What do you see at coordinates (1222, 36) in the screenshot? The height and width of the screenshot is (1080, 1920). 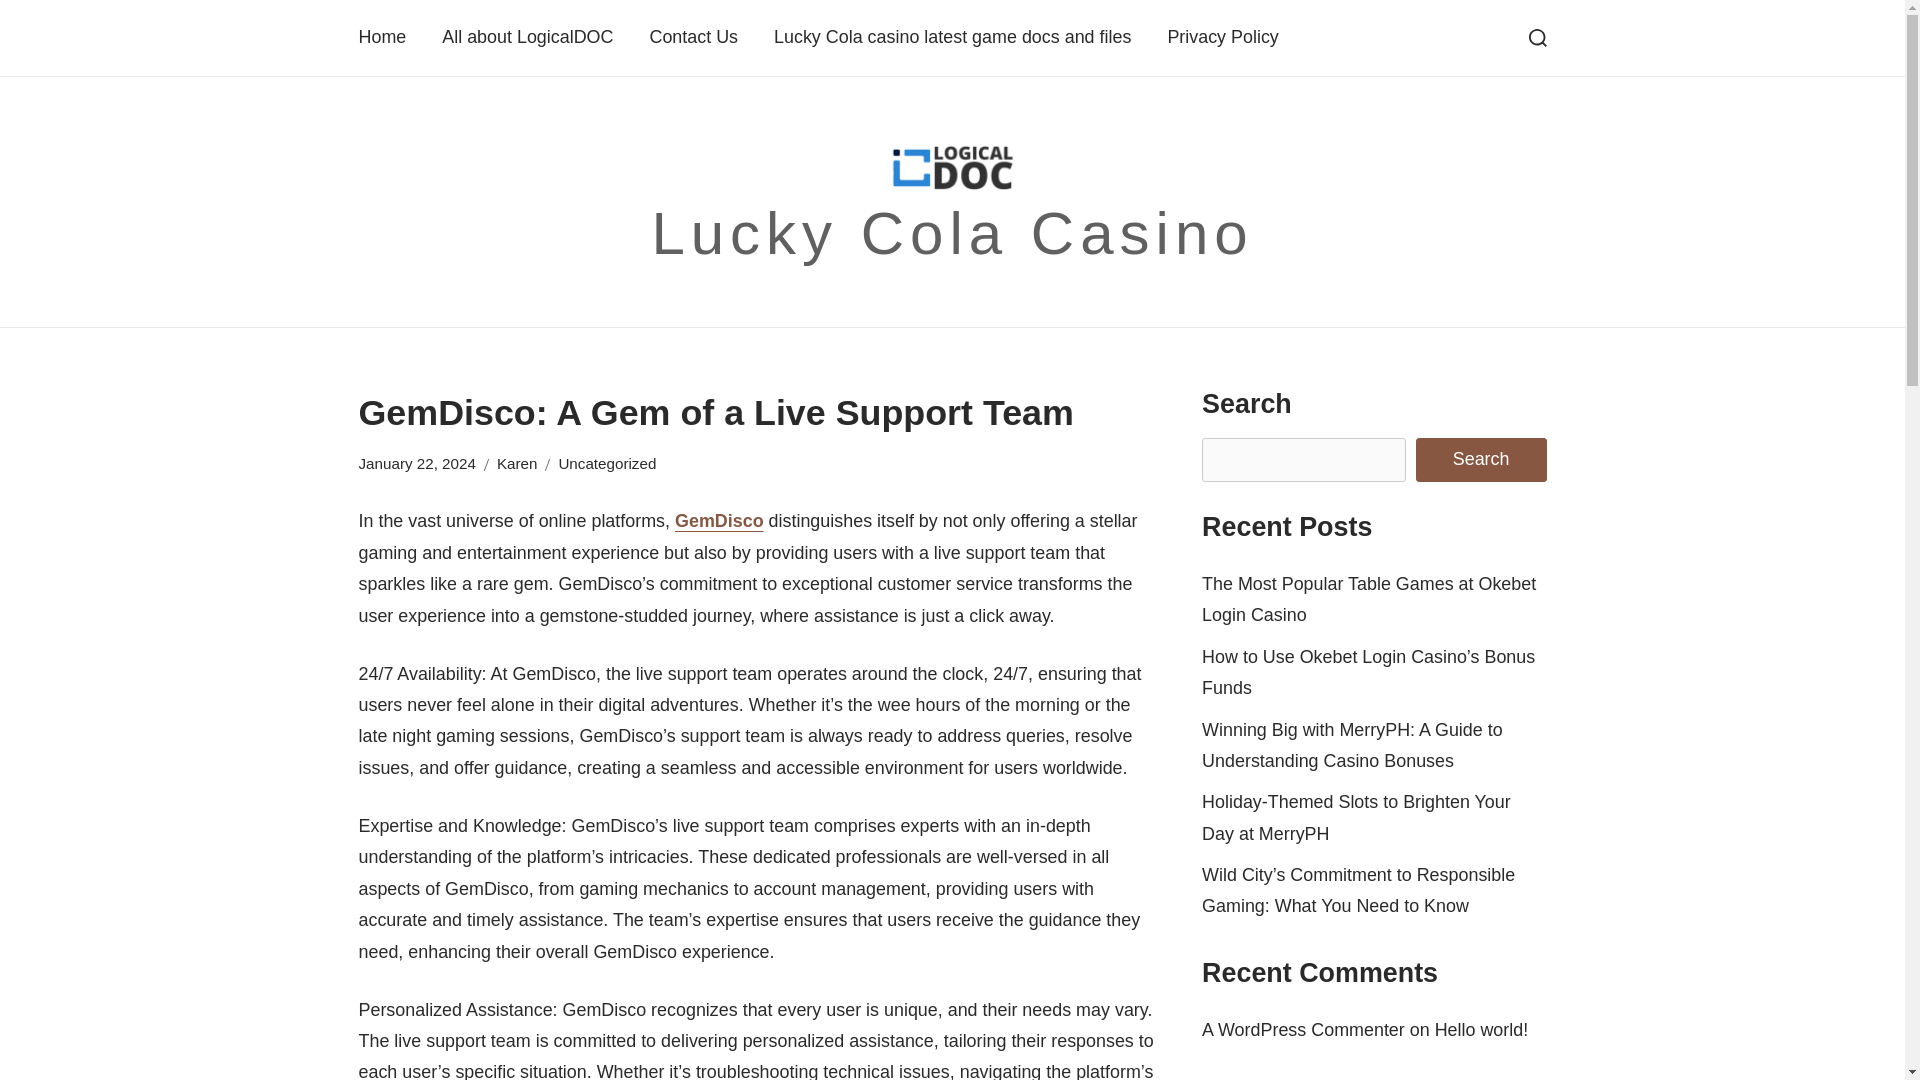 I see `Privacy Policy` at bounding box center [1222, 36].